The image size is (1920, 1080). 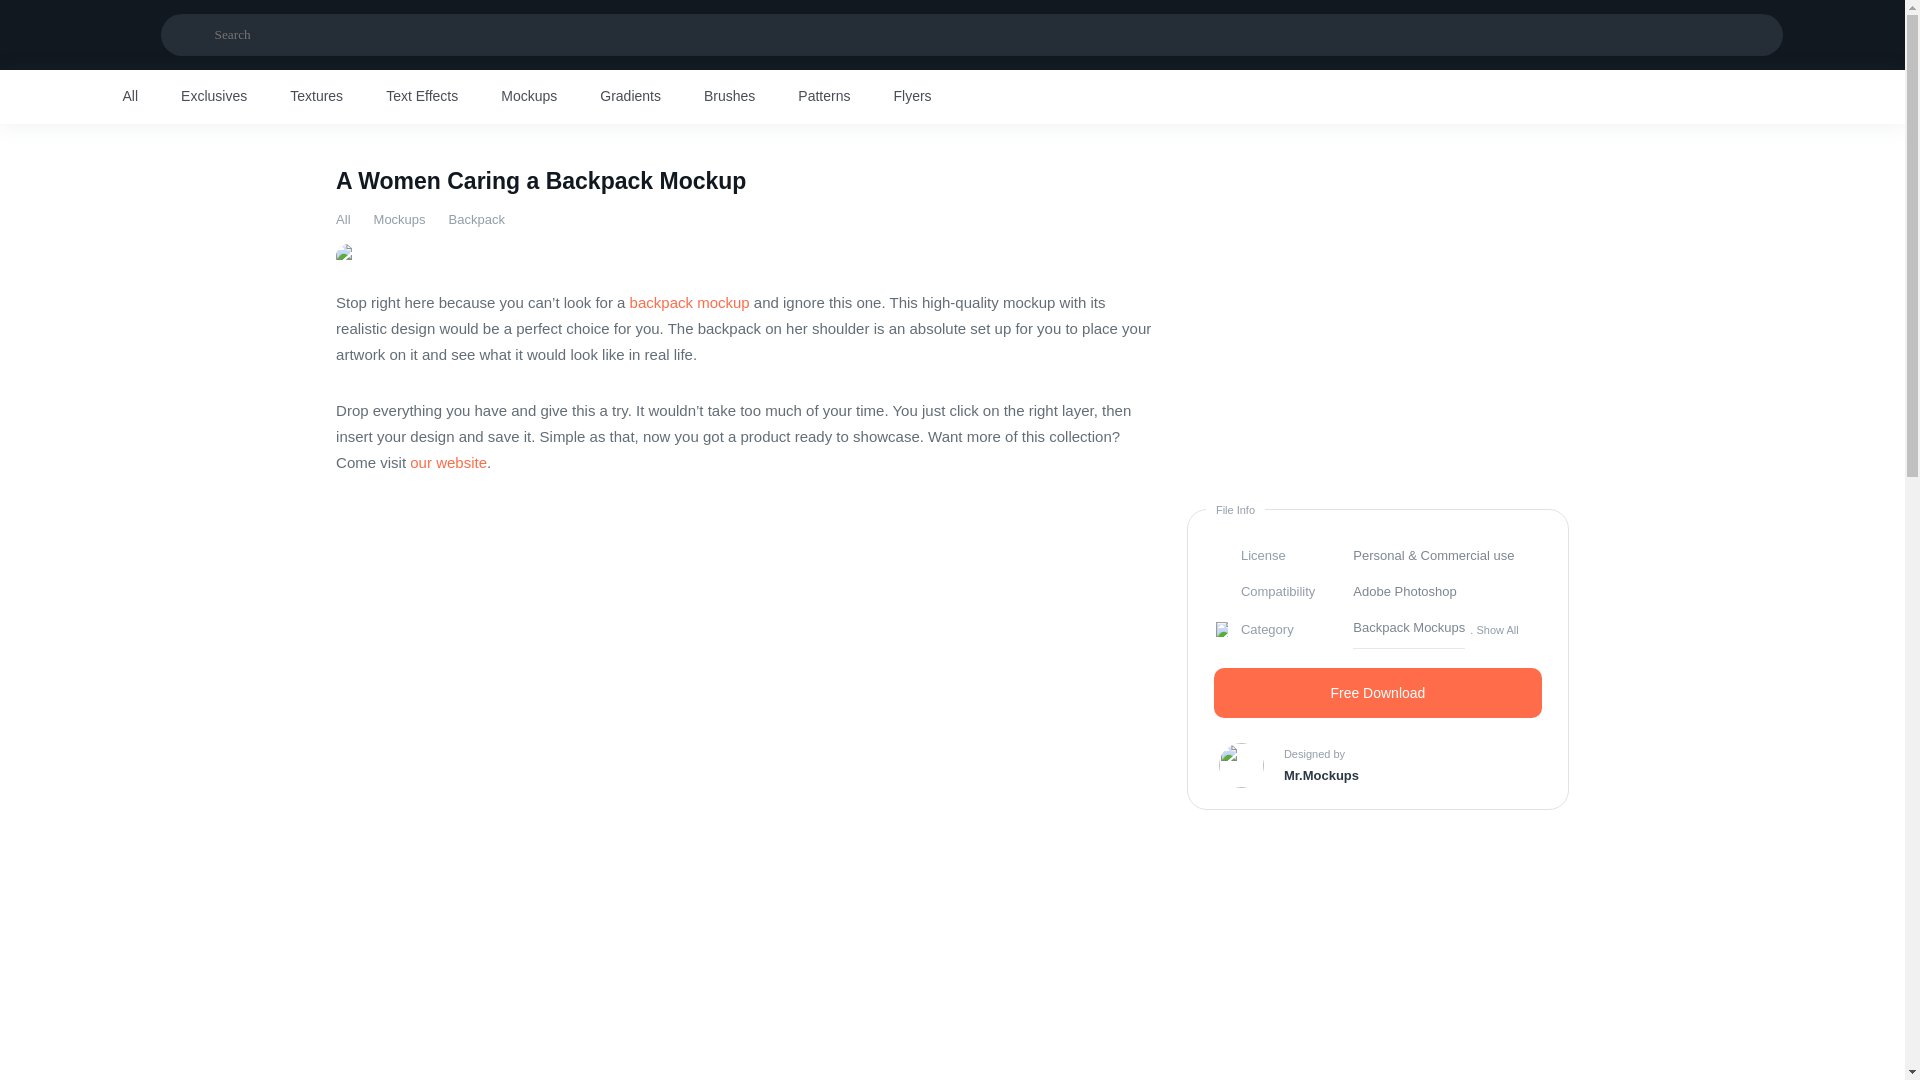 I want to click on Brushes, so click(x=729, y=97).